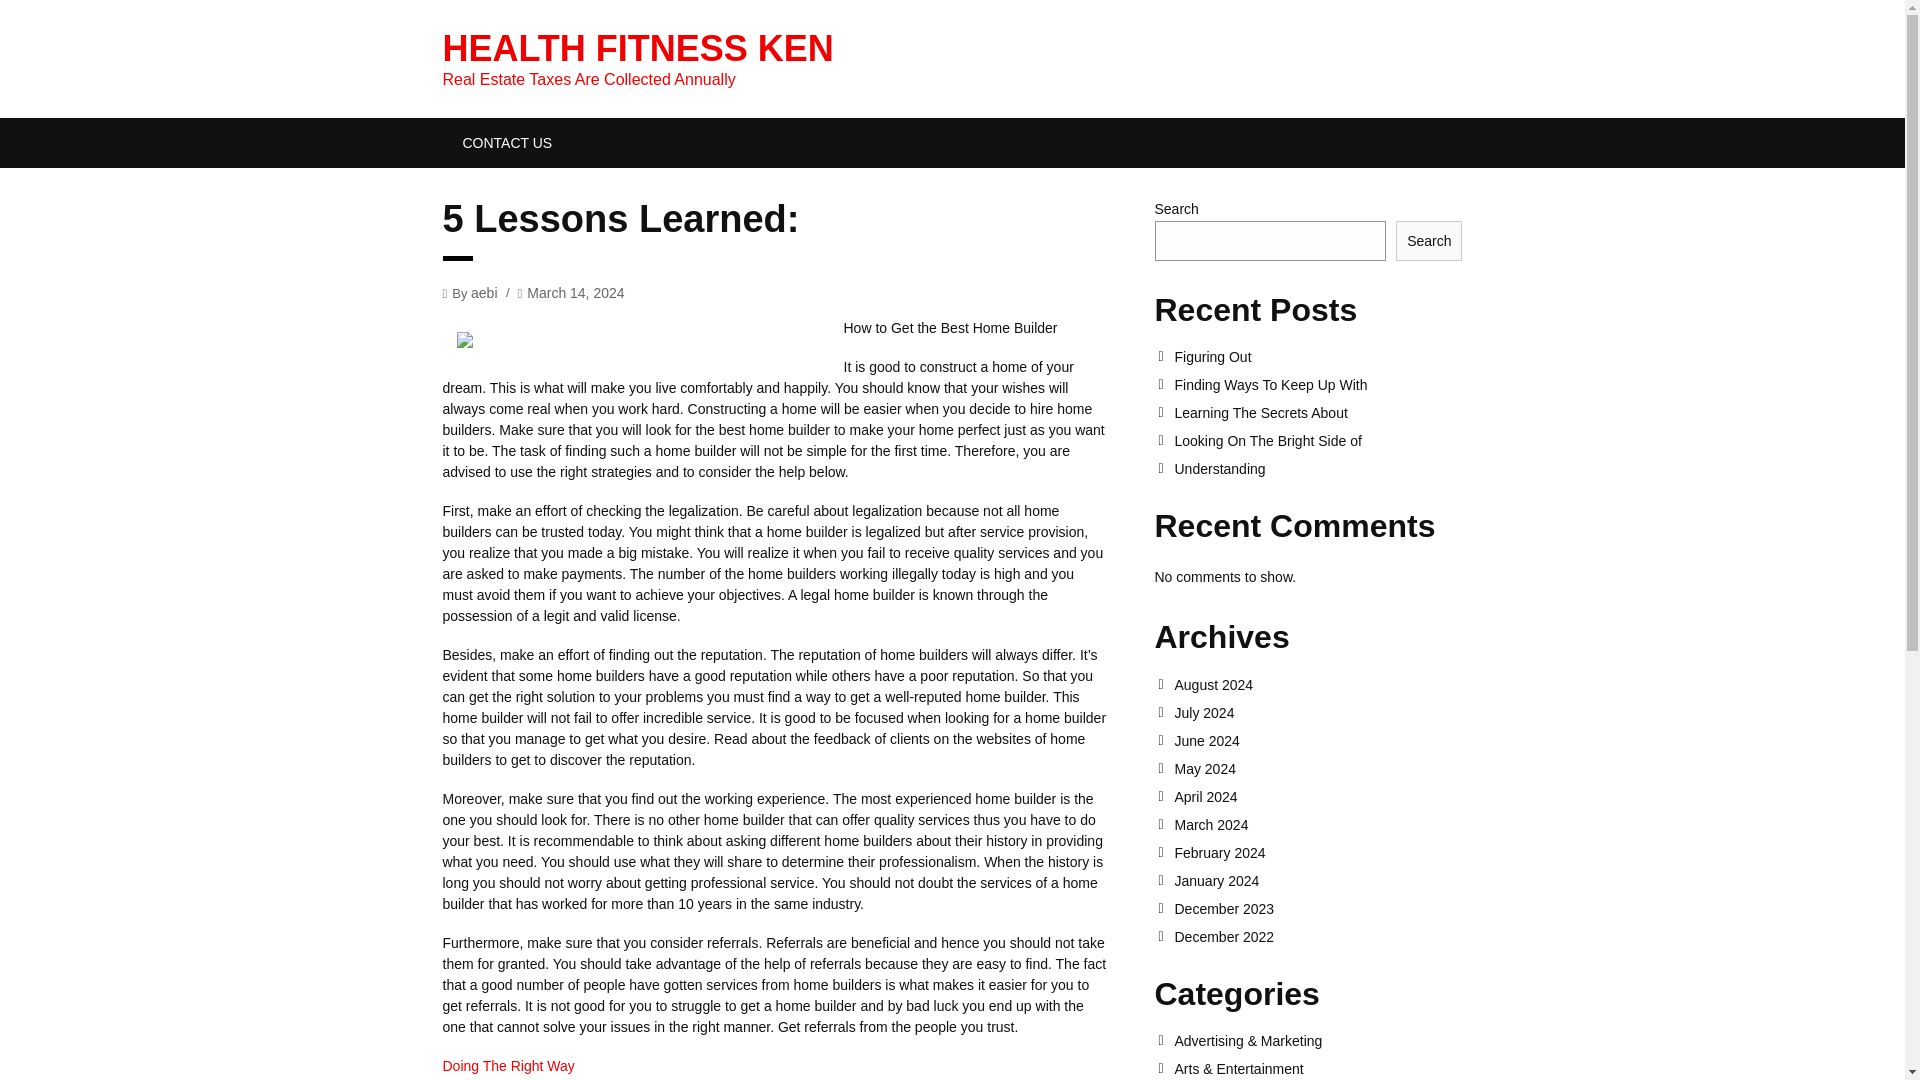 This screenshot has height=1080, width=1920. I want to click on March 2024, so click(1317, 824).